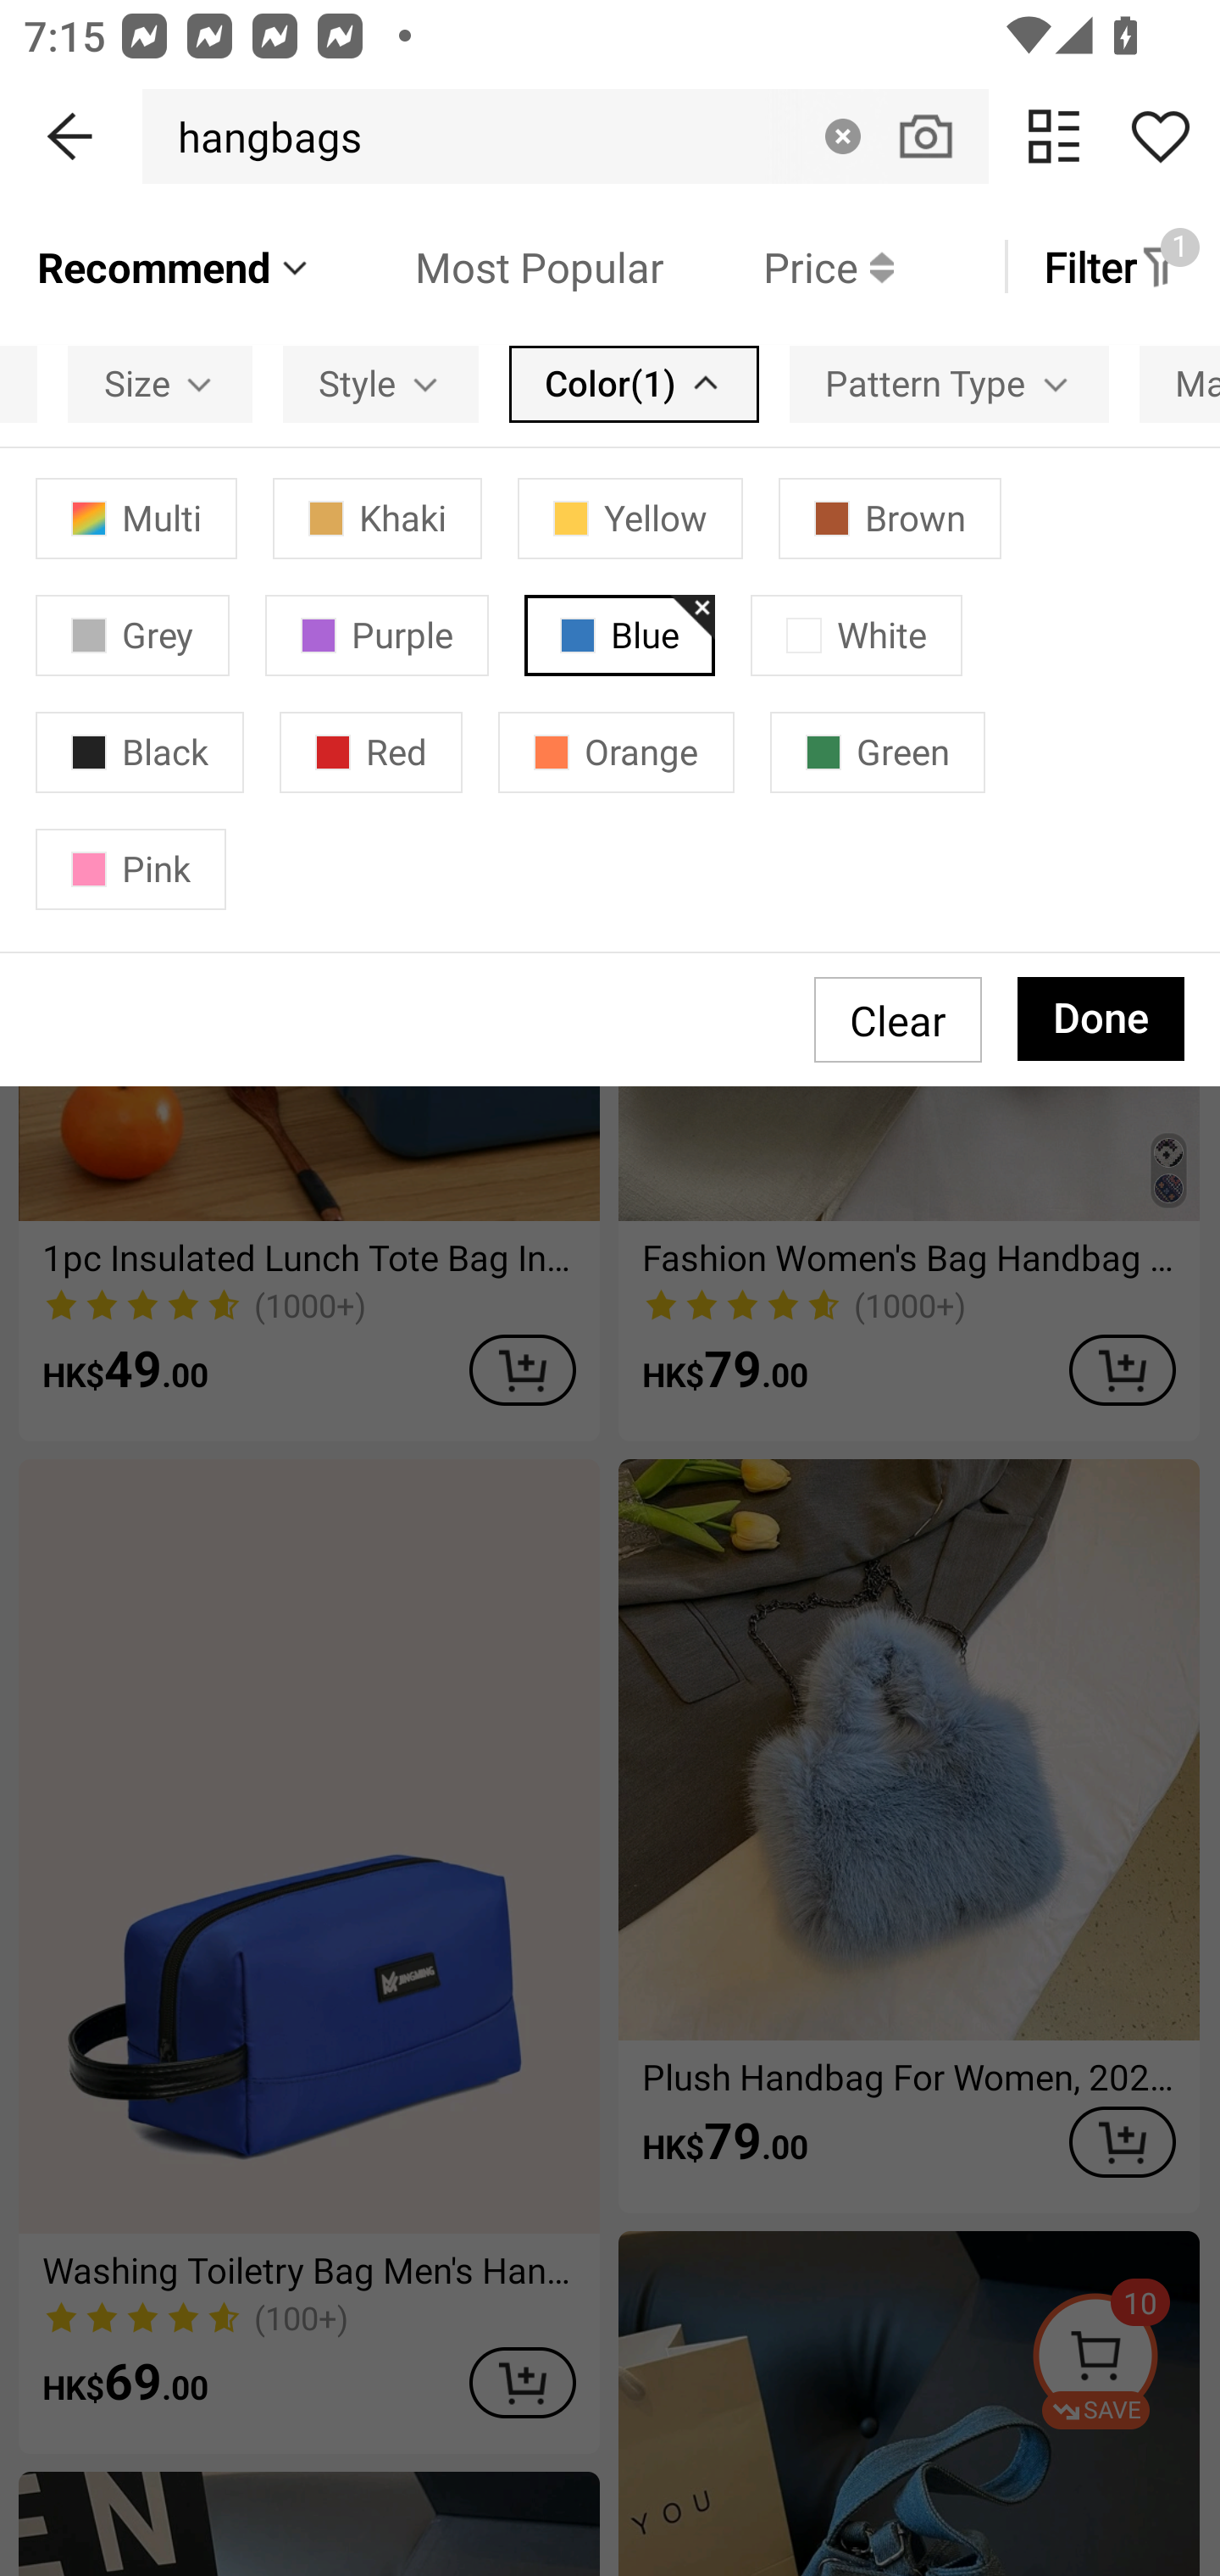  Describe the element at coordinates (489, 266) in the screenshot. I see `Most Popular` at that location.